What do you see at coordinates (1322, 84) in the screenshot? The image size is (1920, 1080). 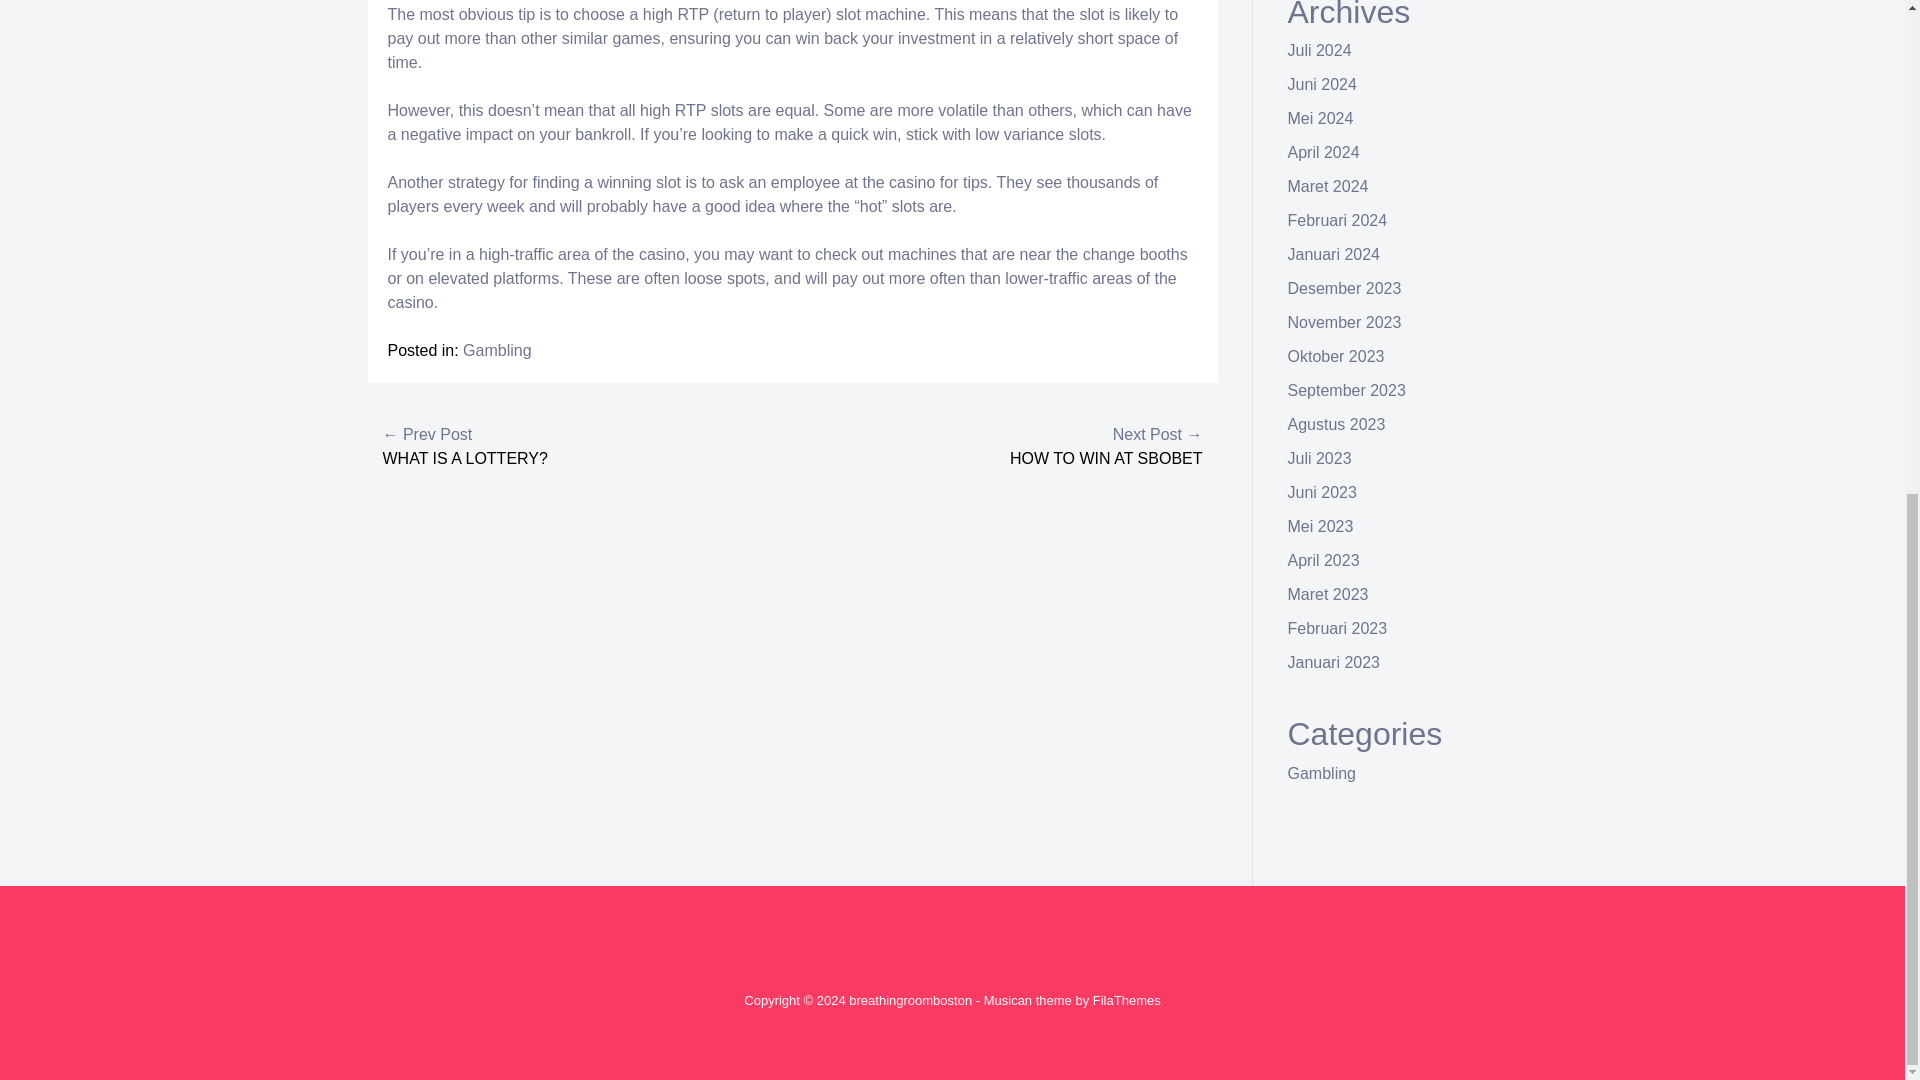 I see `Juni 2024` at bounding box center [1322, 84].